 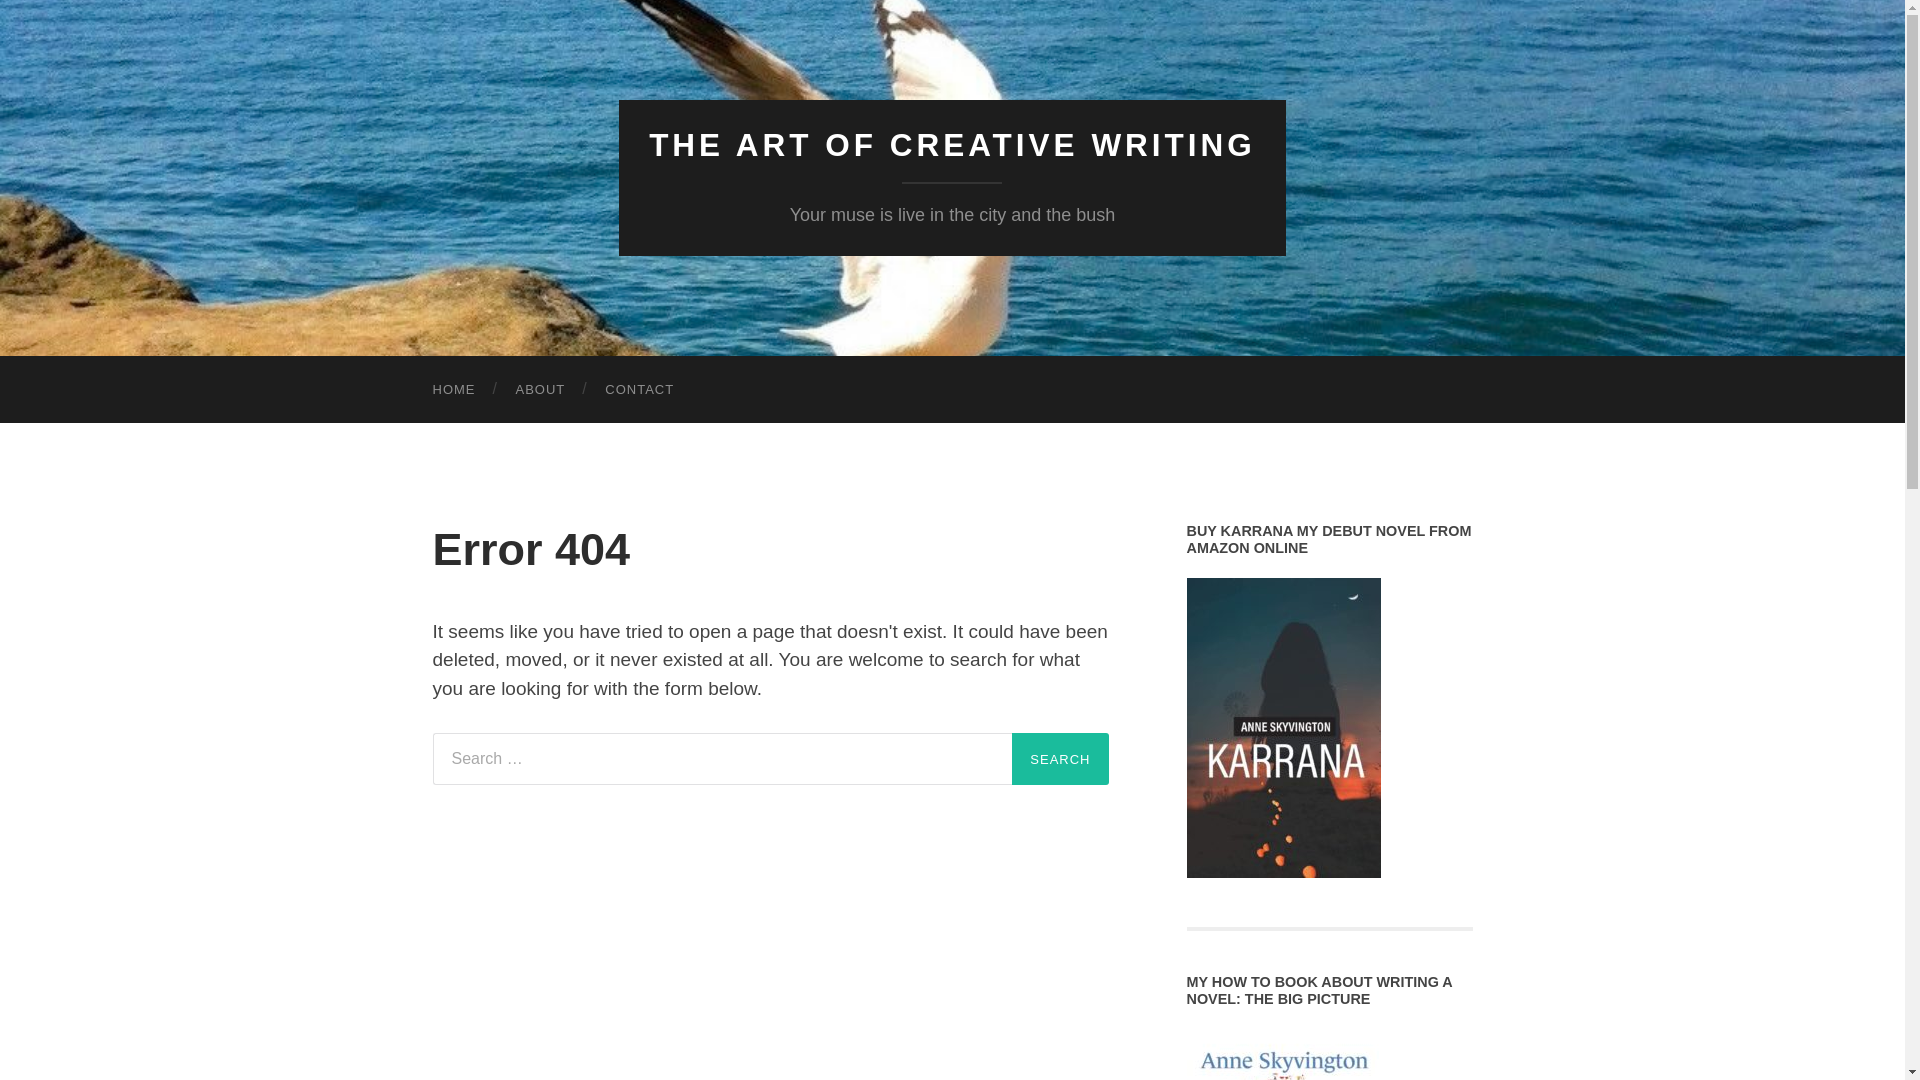 I want to click on THE ART OF CREATIVE WRITING, so click(x=952, y=145).